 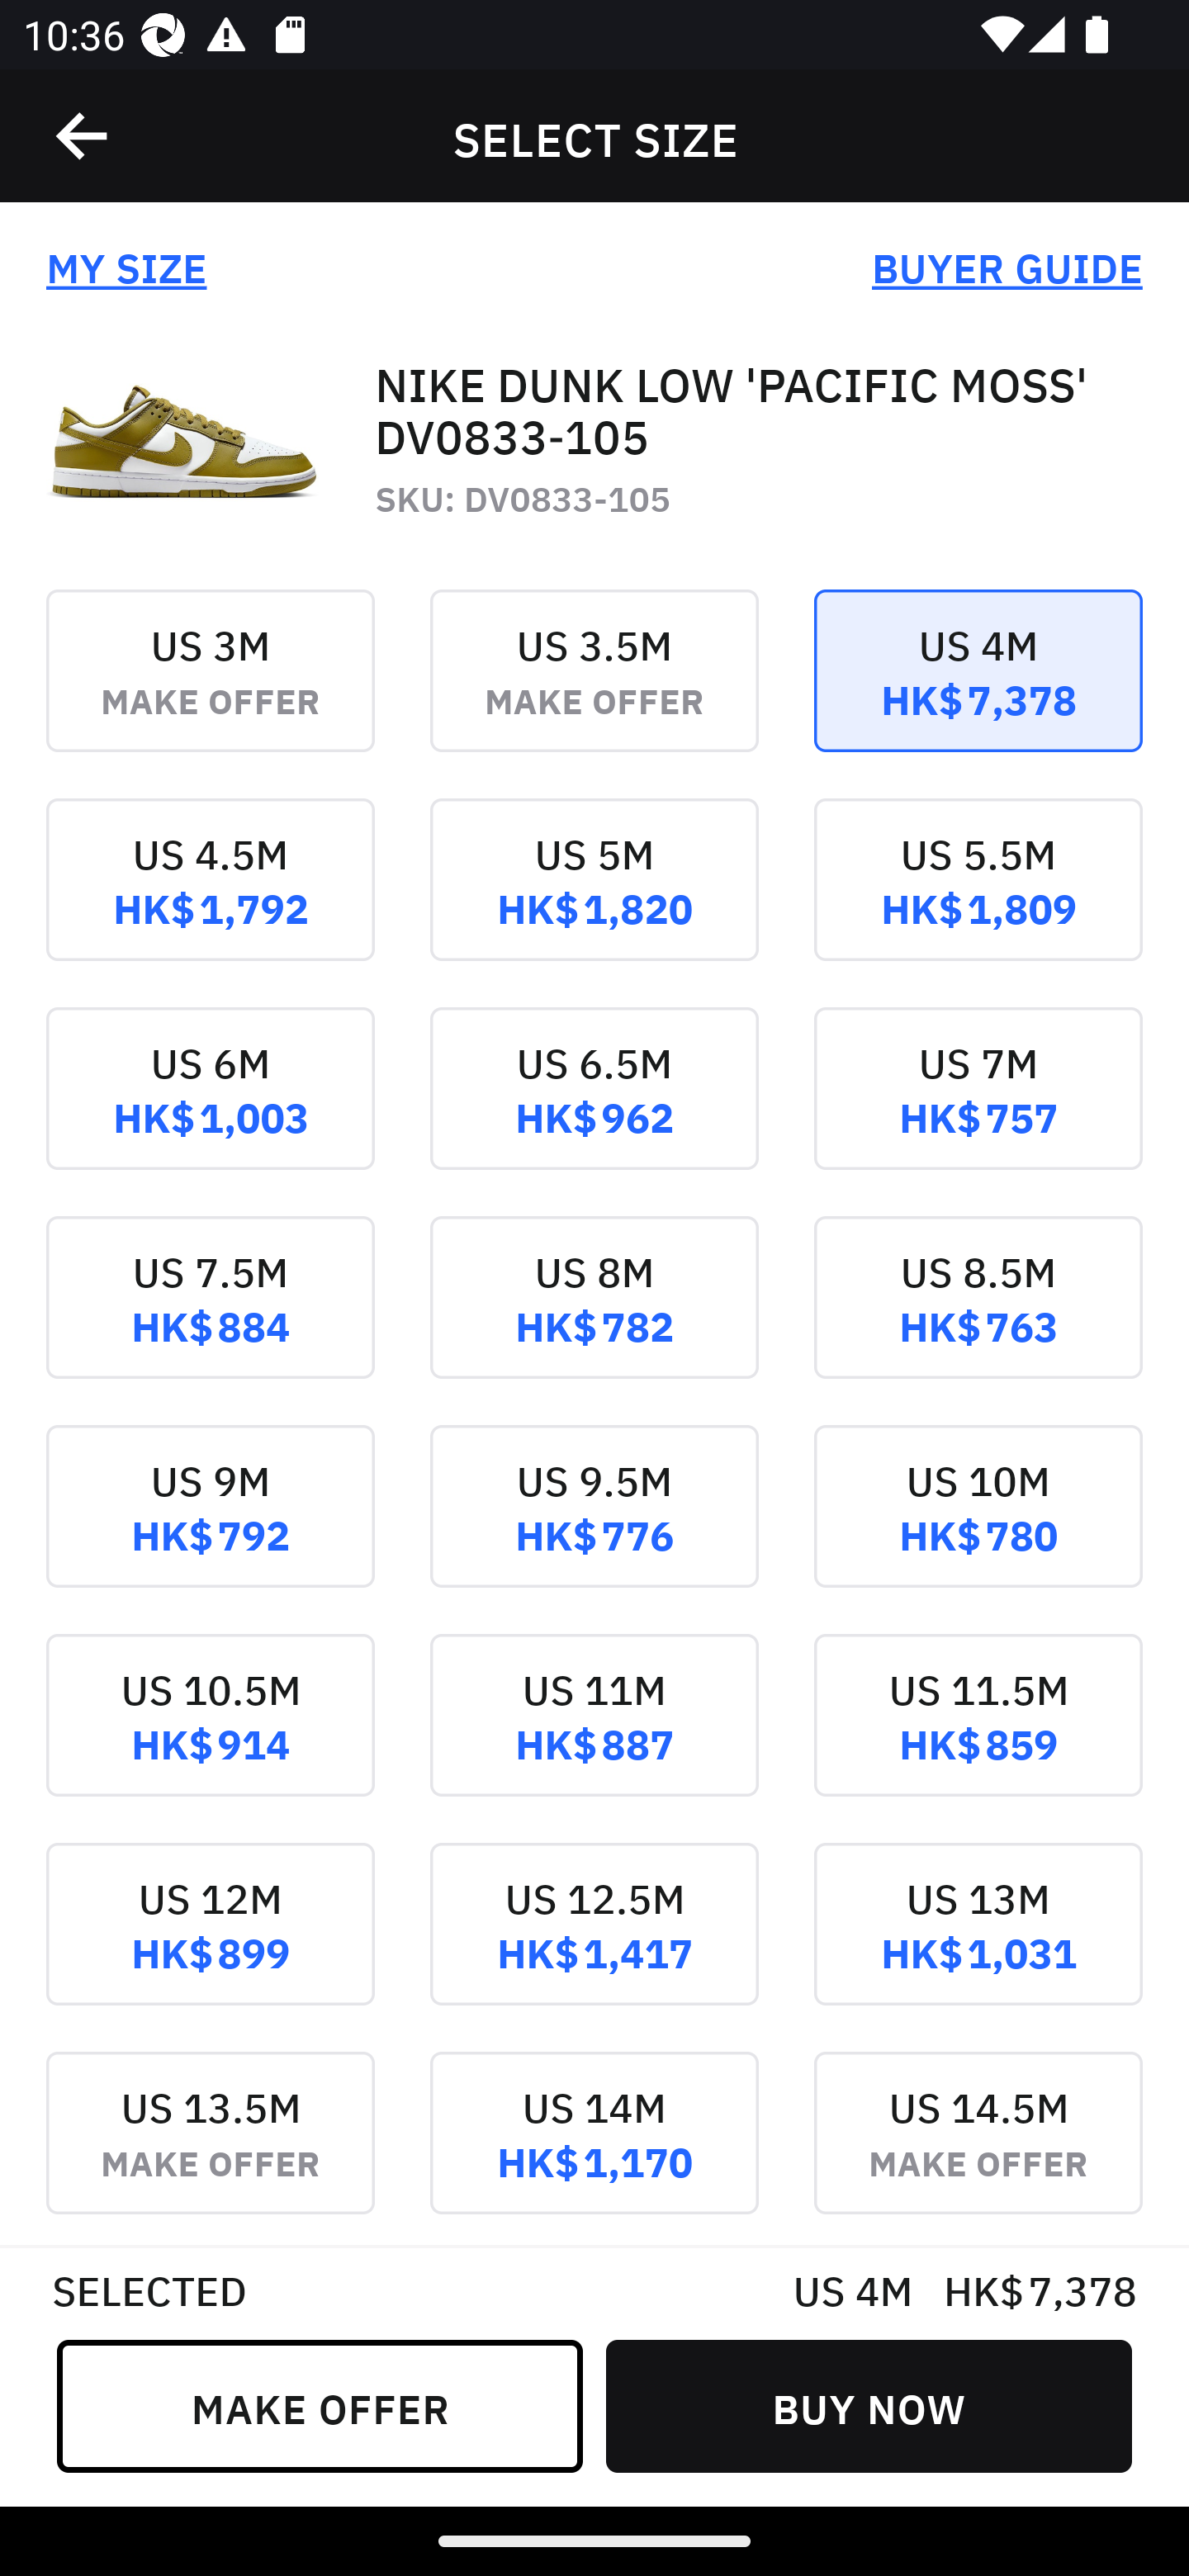 I want to click on US 7M HK$ 757, so click(x=978, y=1111).